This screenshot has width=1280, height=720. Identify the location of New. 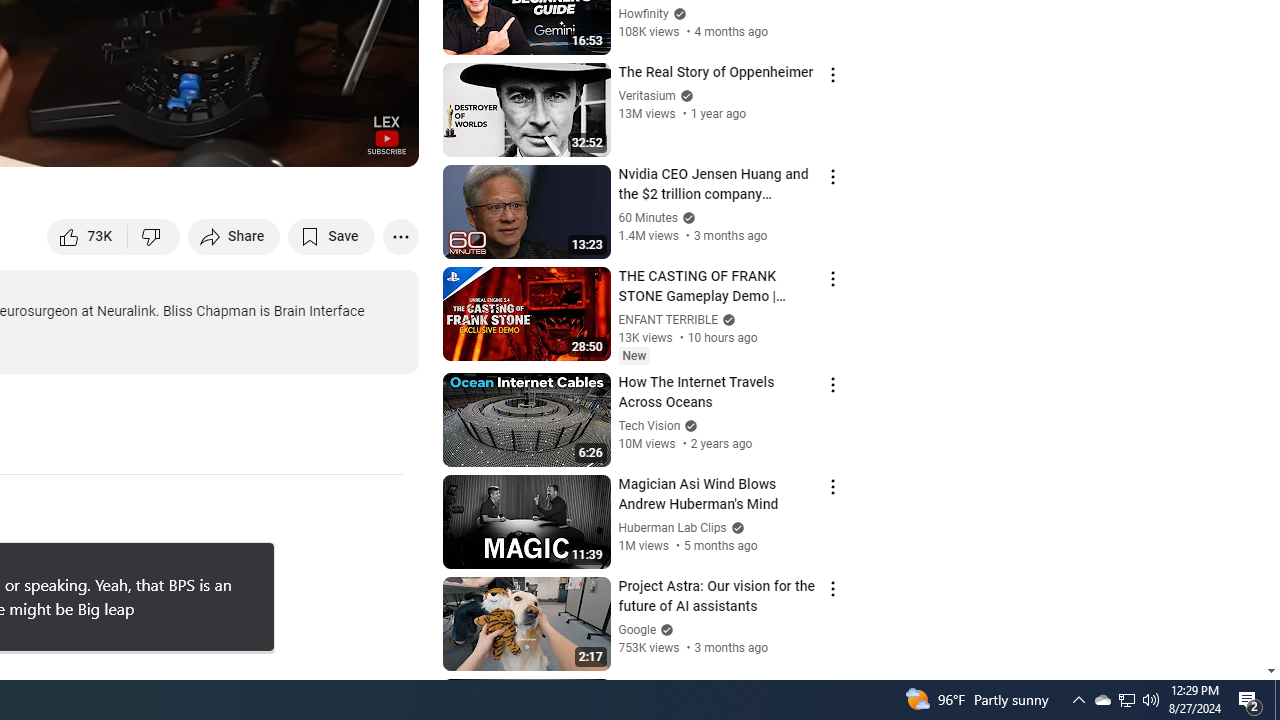
(634, 356).